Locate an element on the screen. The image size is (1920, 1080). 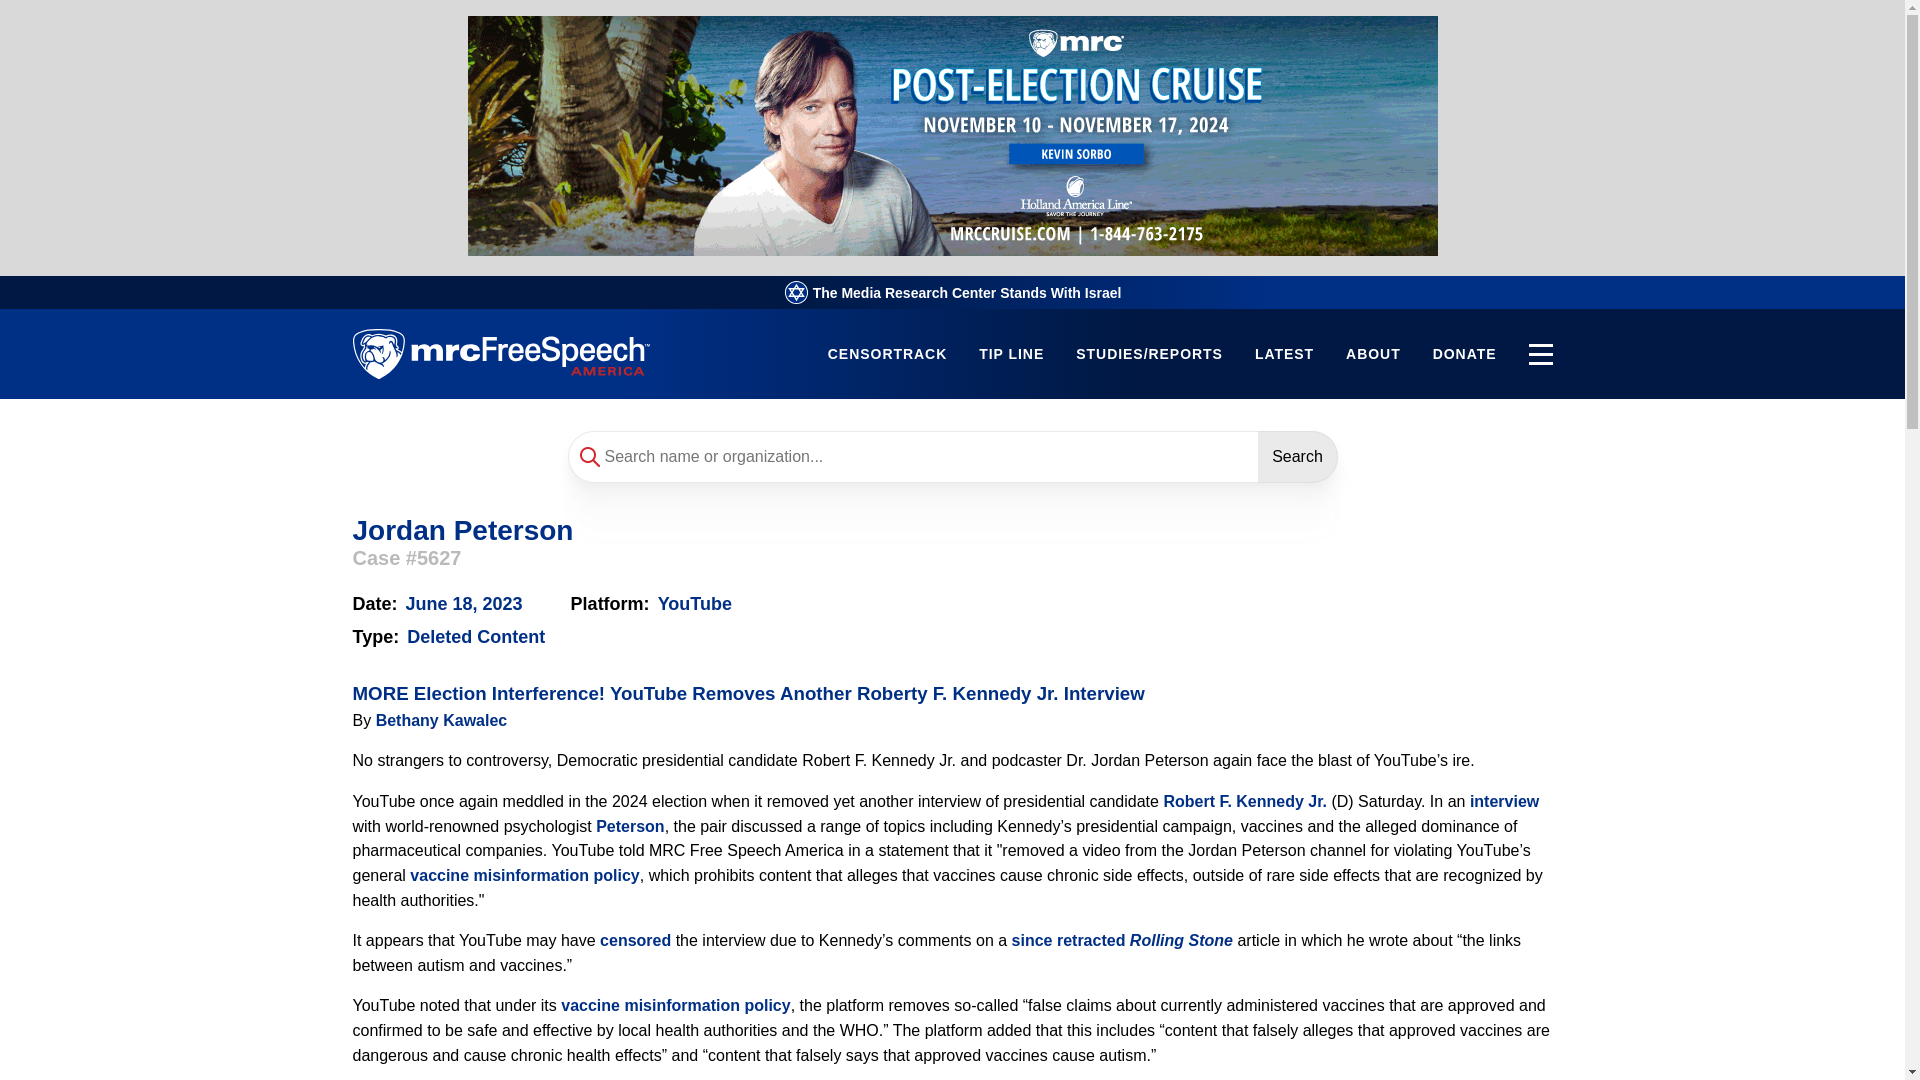
ABOUT is located at coordinates (1373, 353).